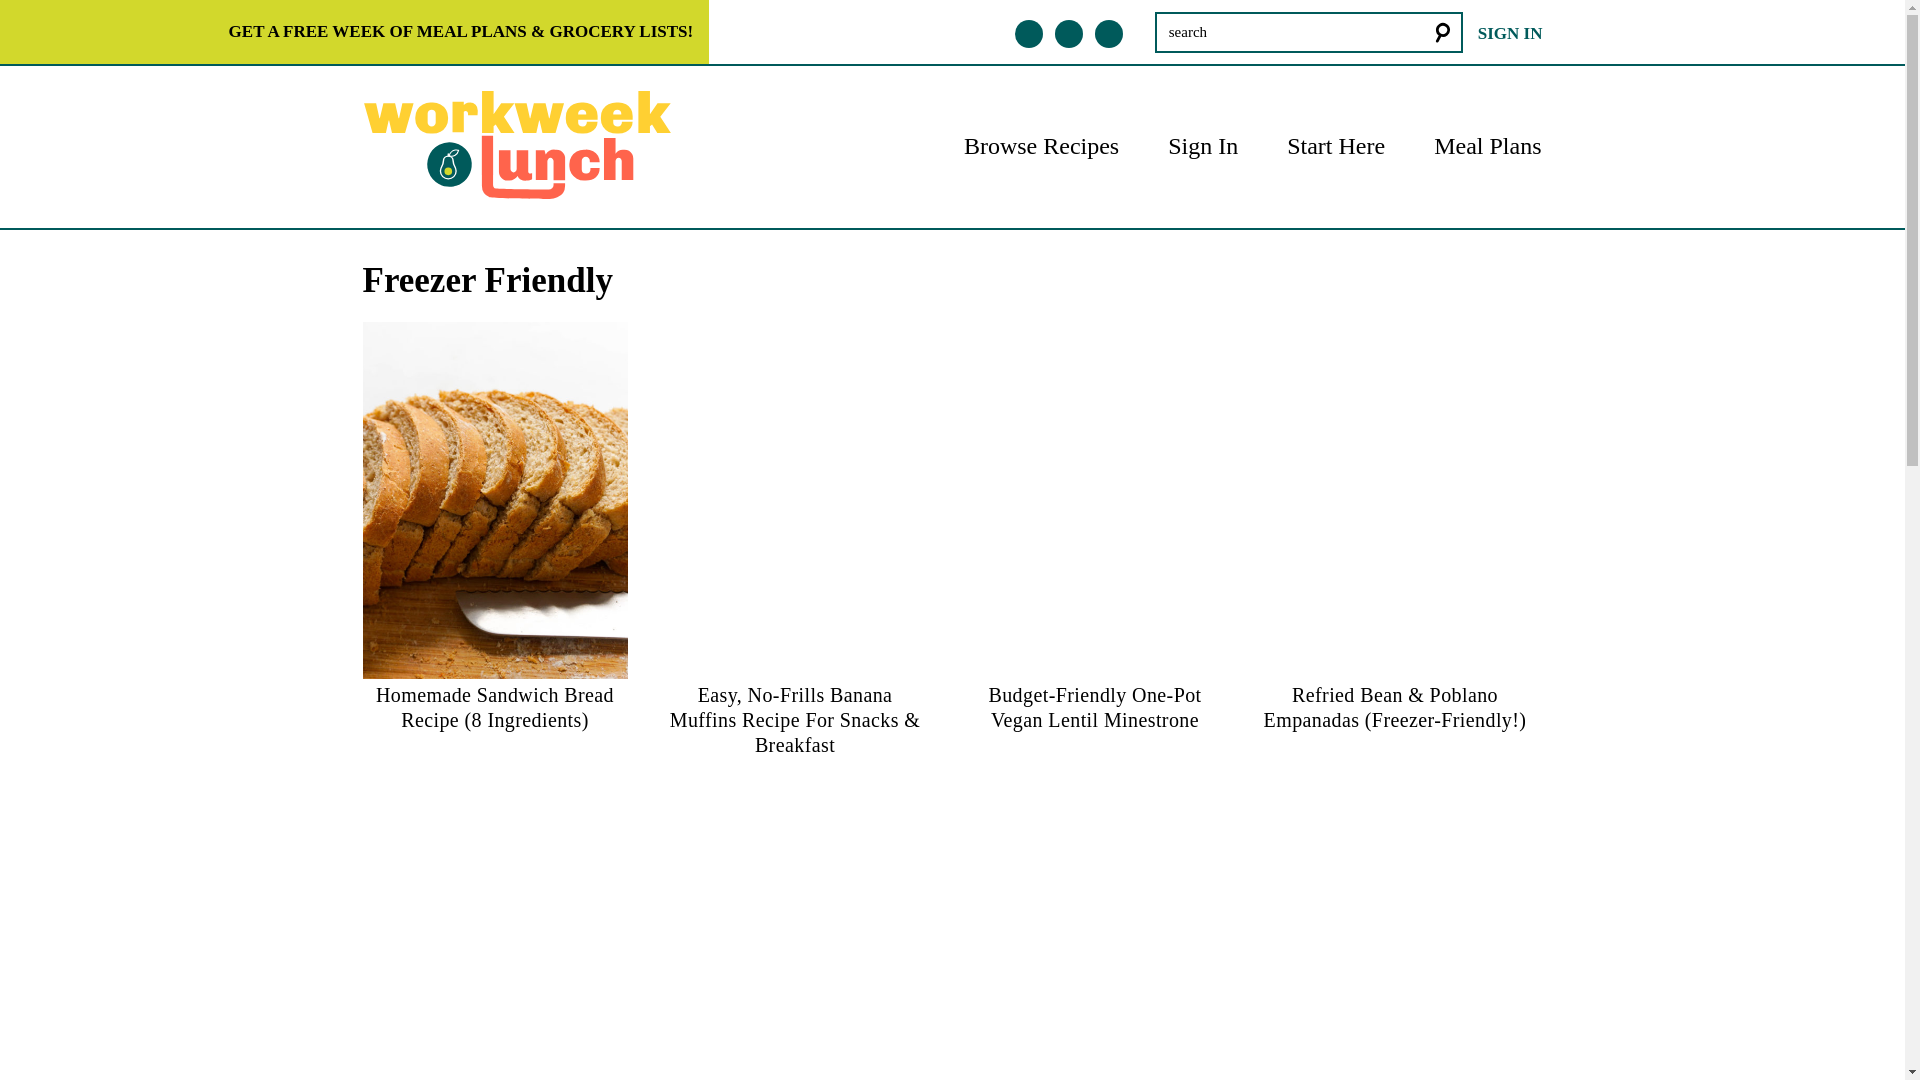  What do you see at coordinates (1488, 144) in the screenshot?
I see `Meal Plans` at bounding box center [1488, 144].